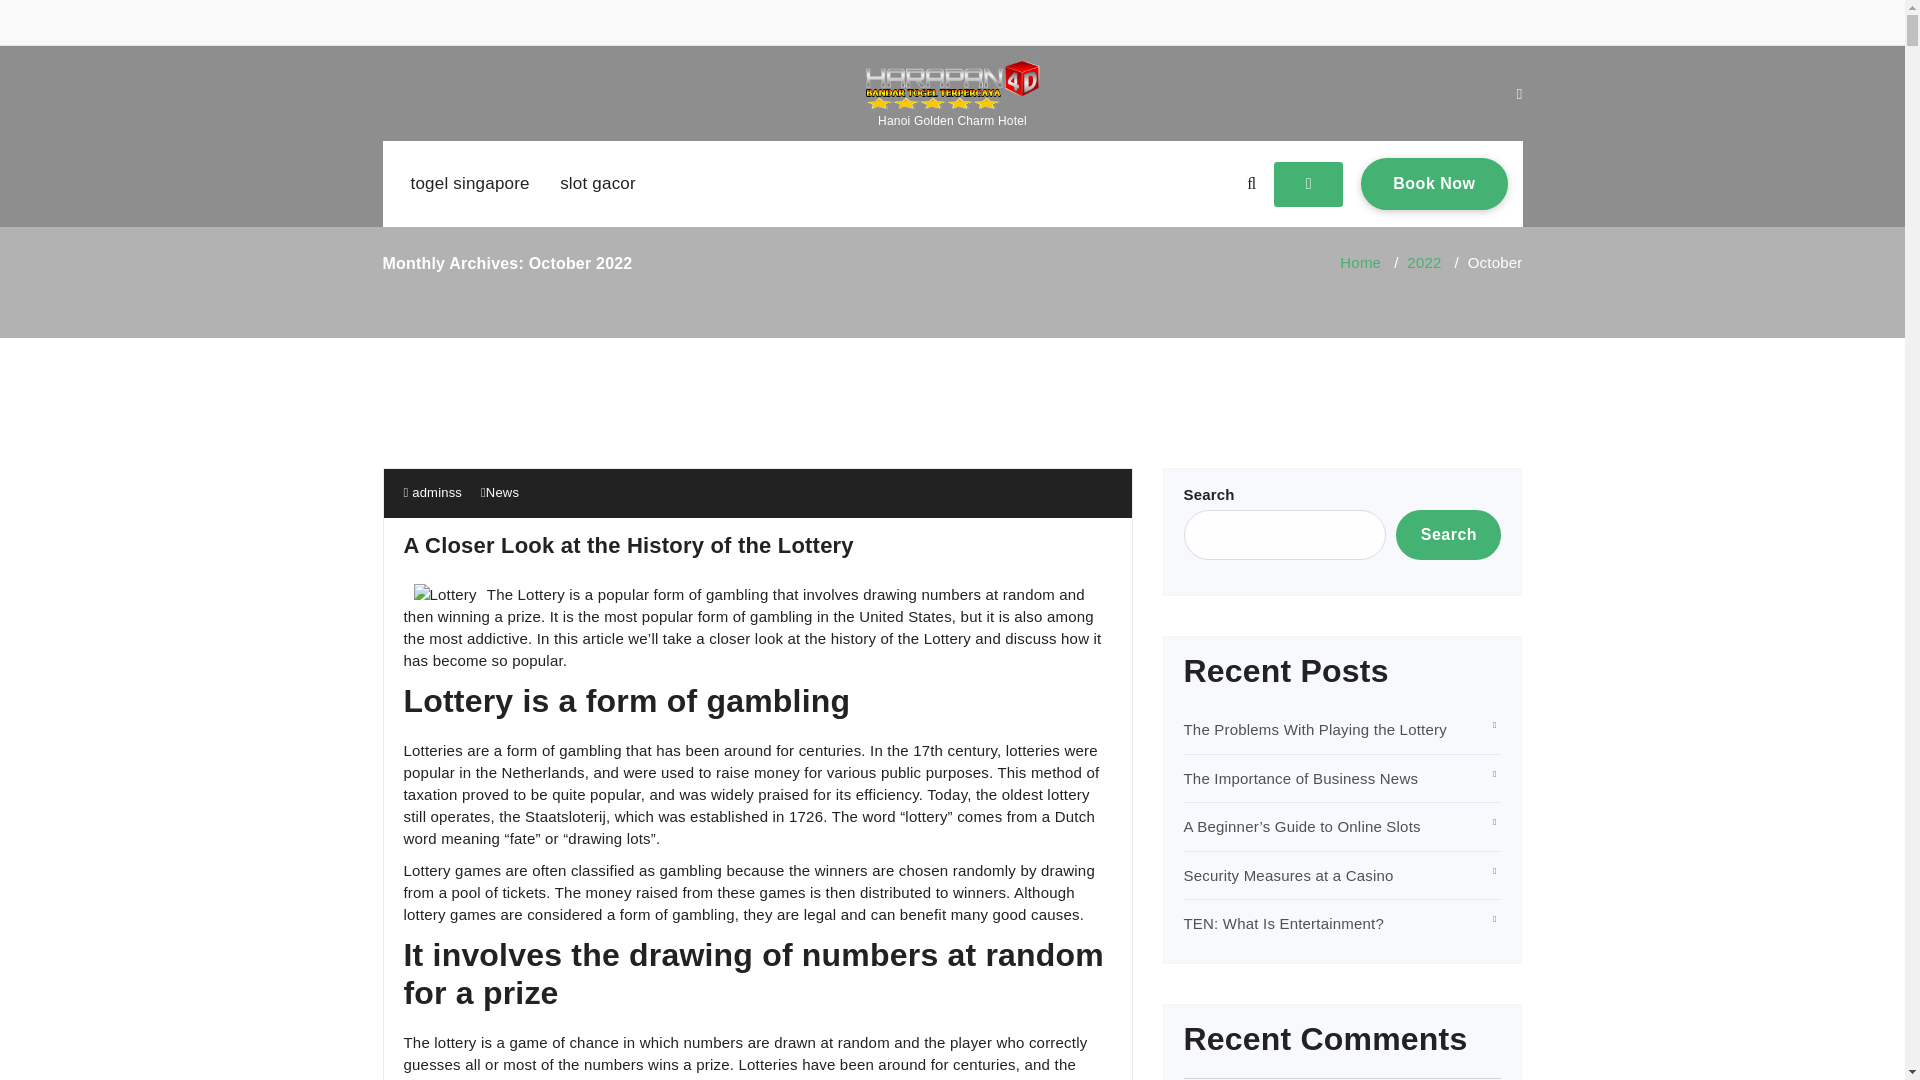 The height and width of the screenshot is (1080, 1920). I want to click on togel singapore, so click(469, 184).